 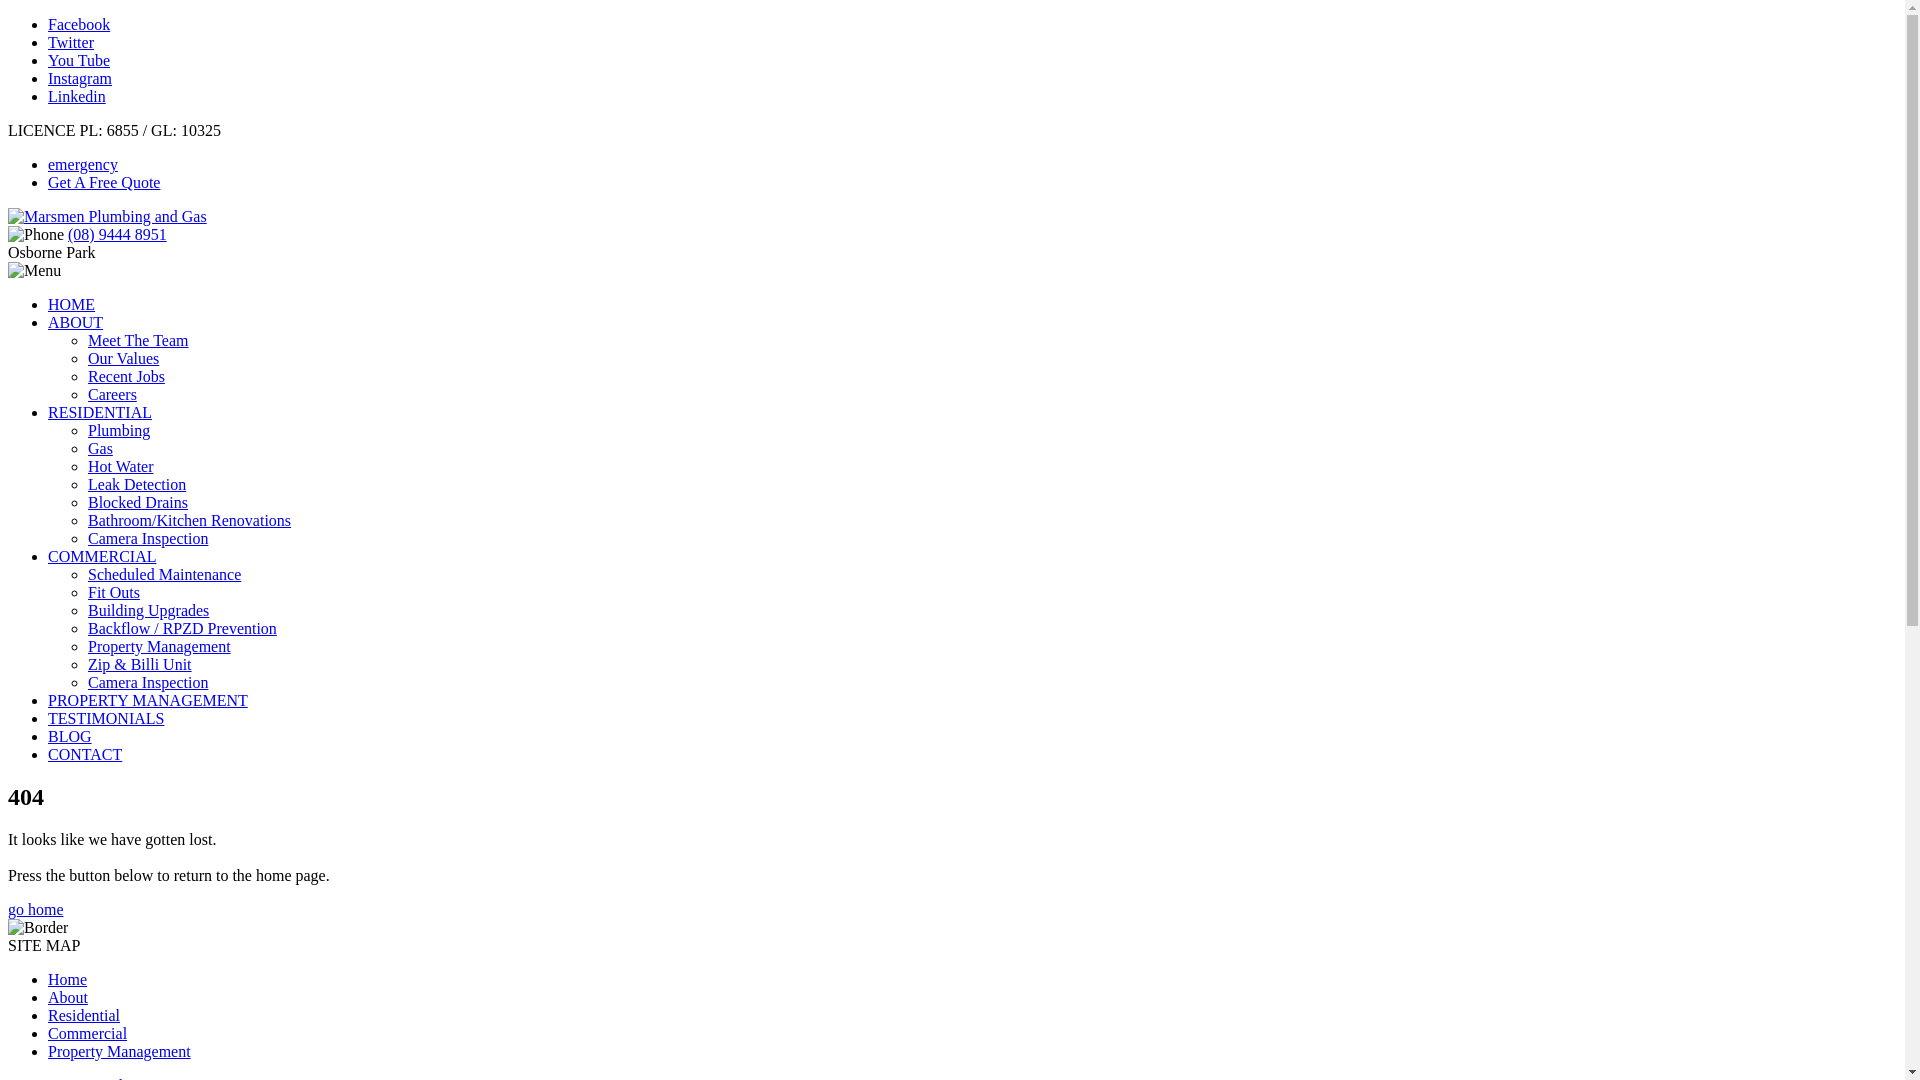 What do you see at coordinates (148, 538) in the screenshot?
I see `Camera Inspection` at bounding box center [148, 538].